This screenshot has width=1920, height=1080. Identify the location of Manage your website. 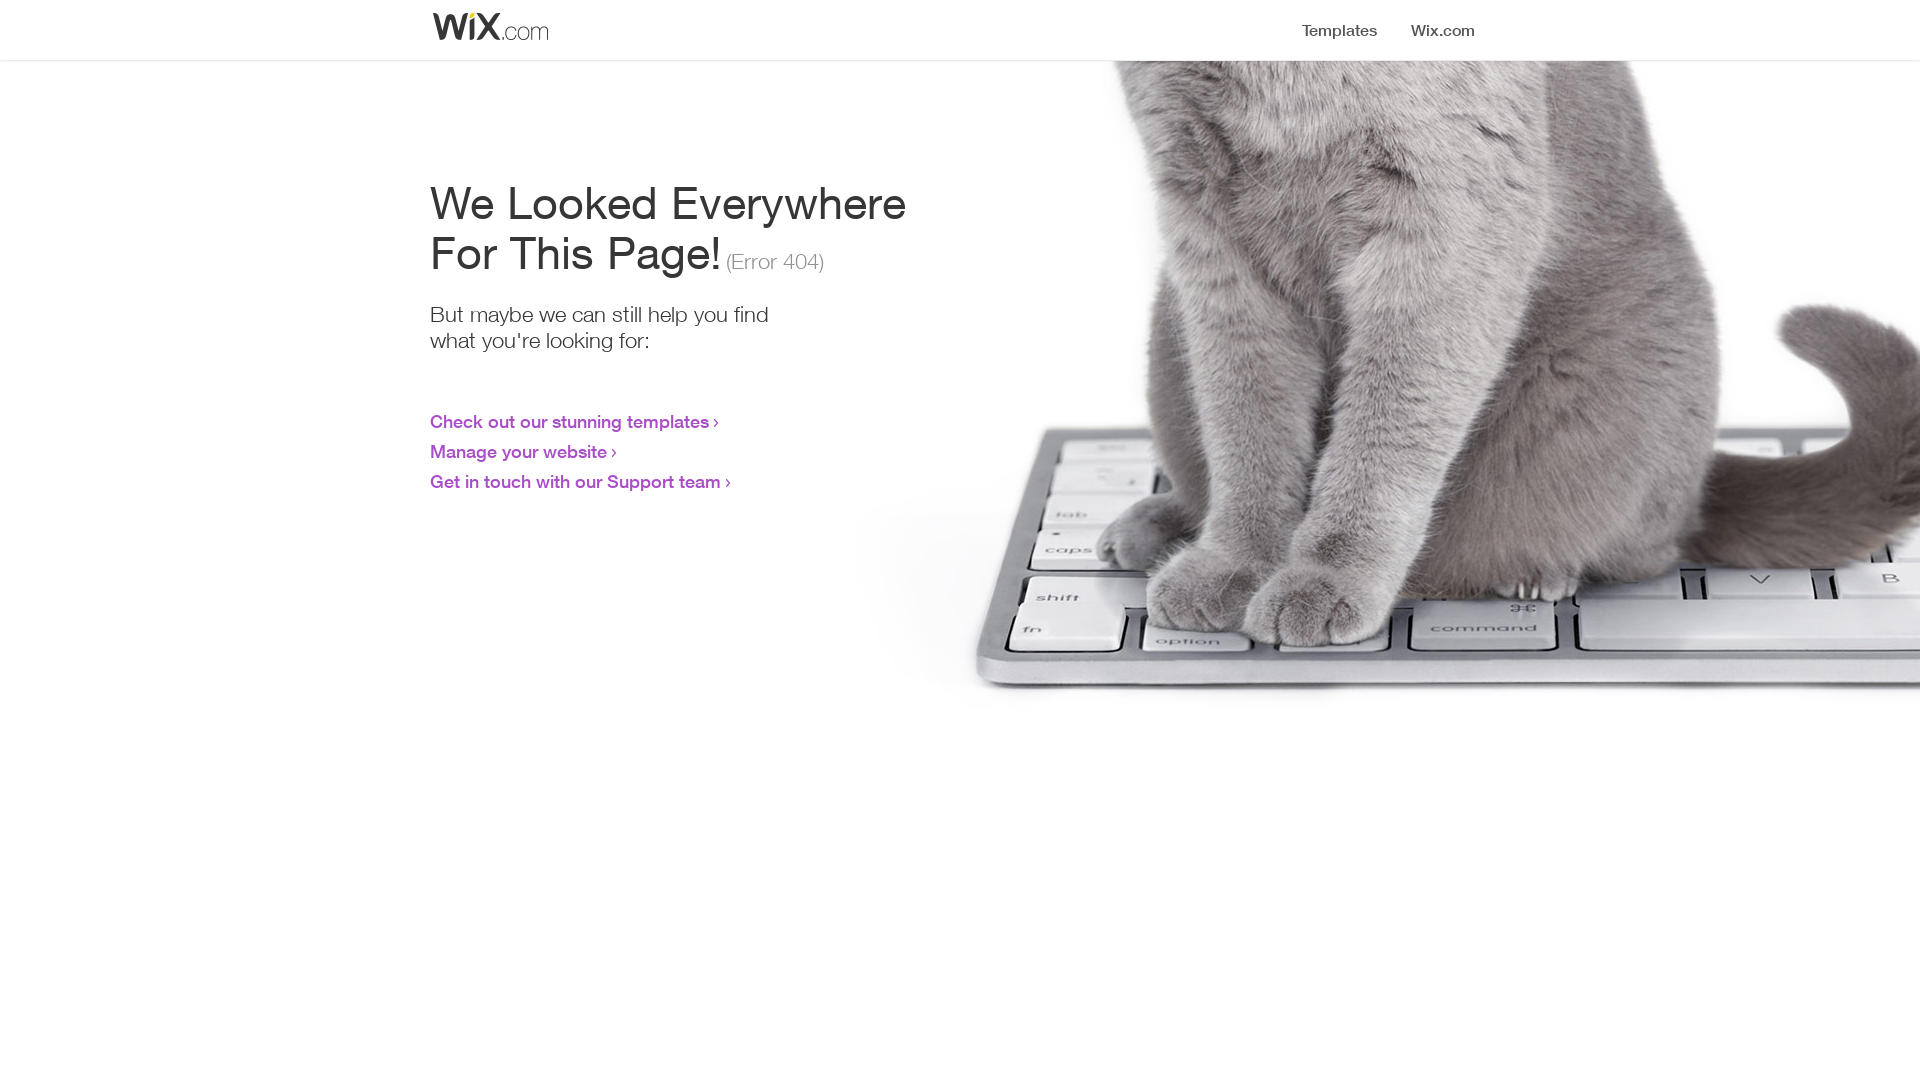
(518, 451).